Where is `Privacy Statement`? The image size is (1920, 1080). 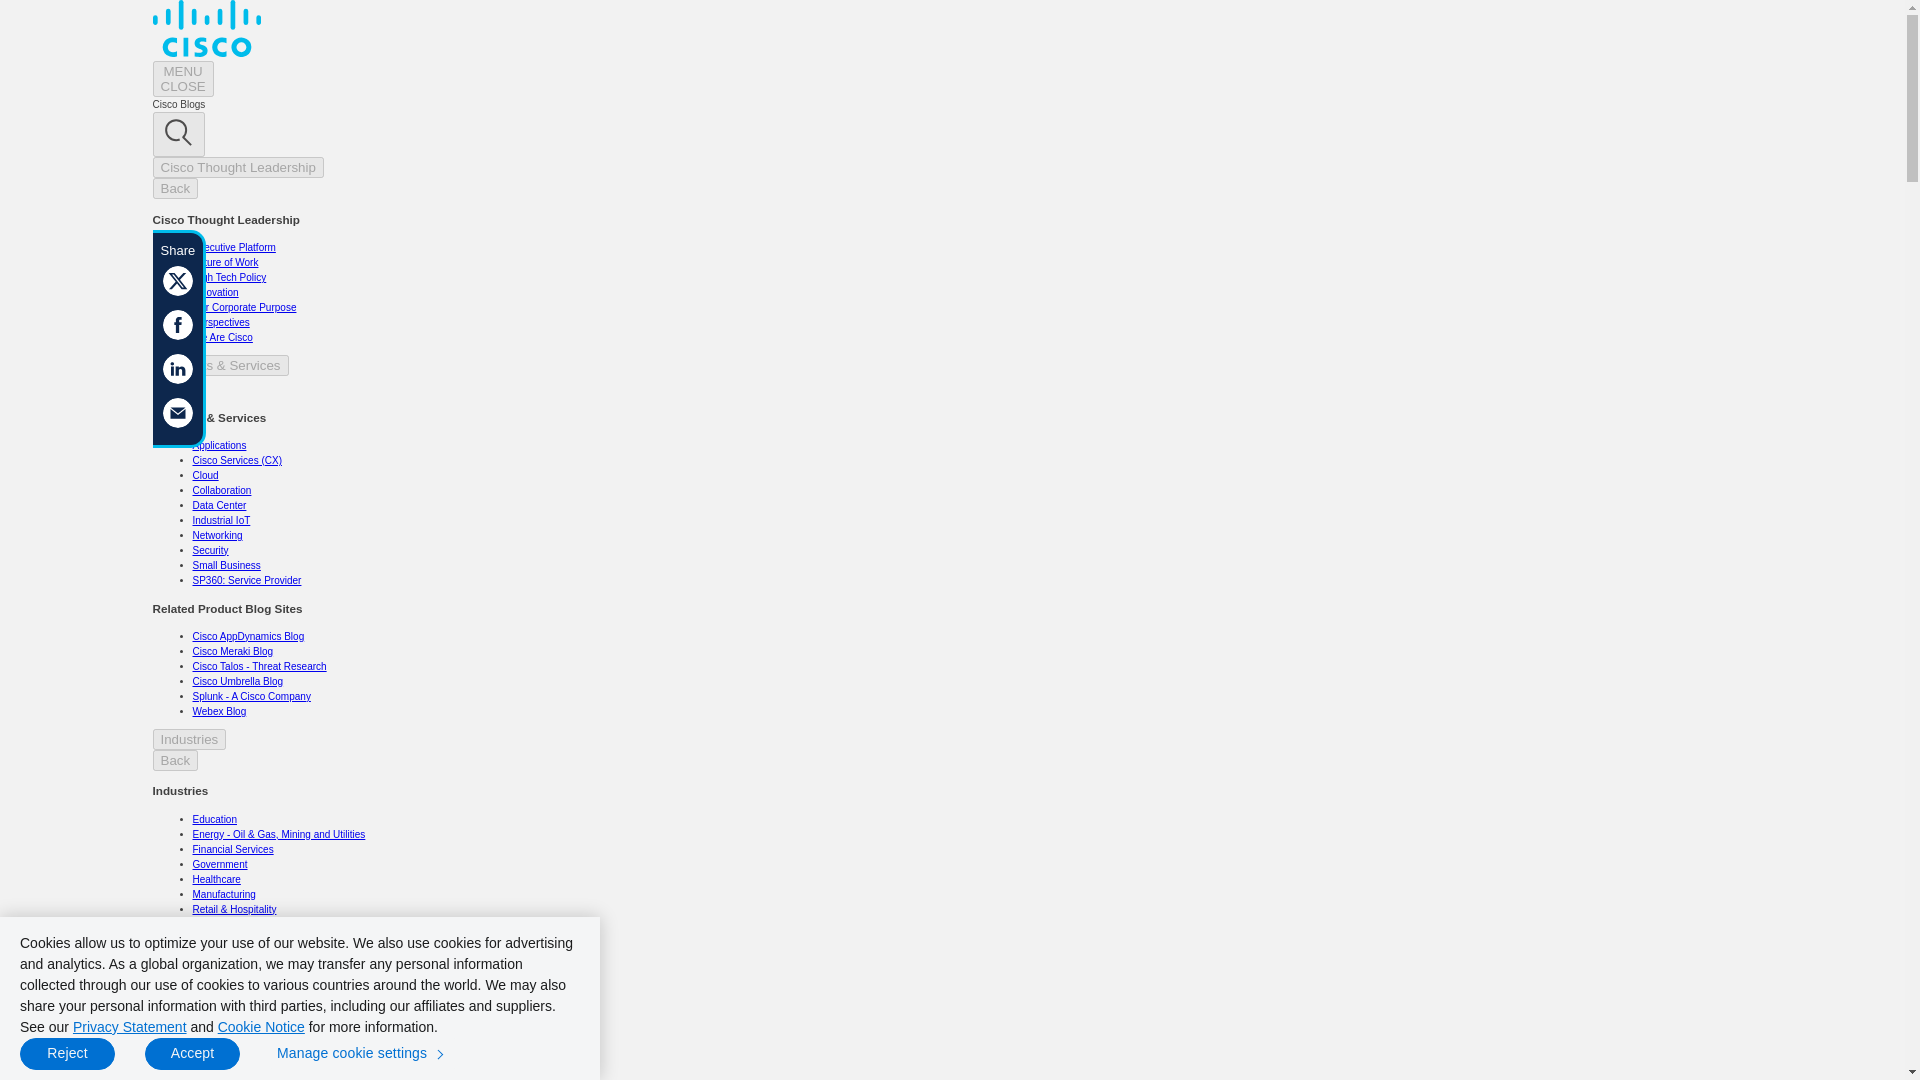
Privacy Statement is located at coordinates (129, 1026).